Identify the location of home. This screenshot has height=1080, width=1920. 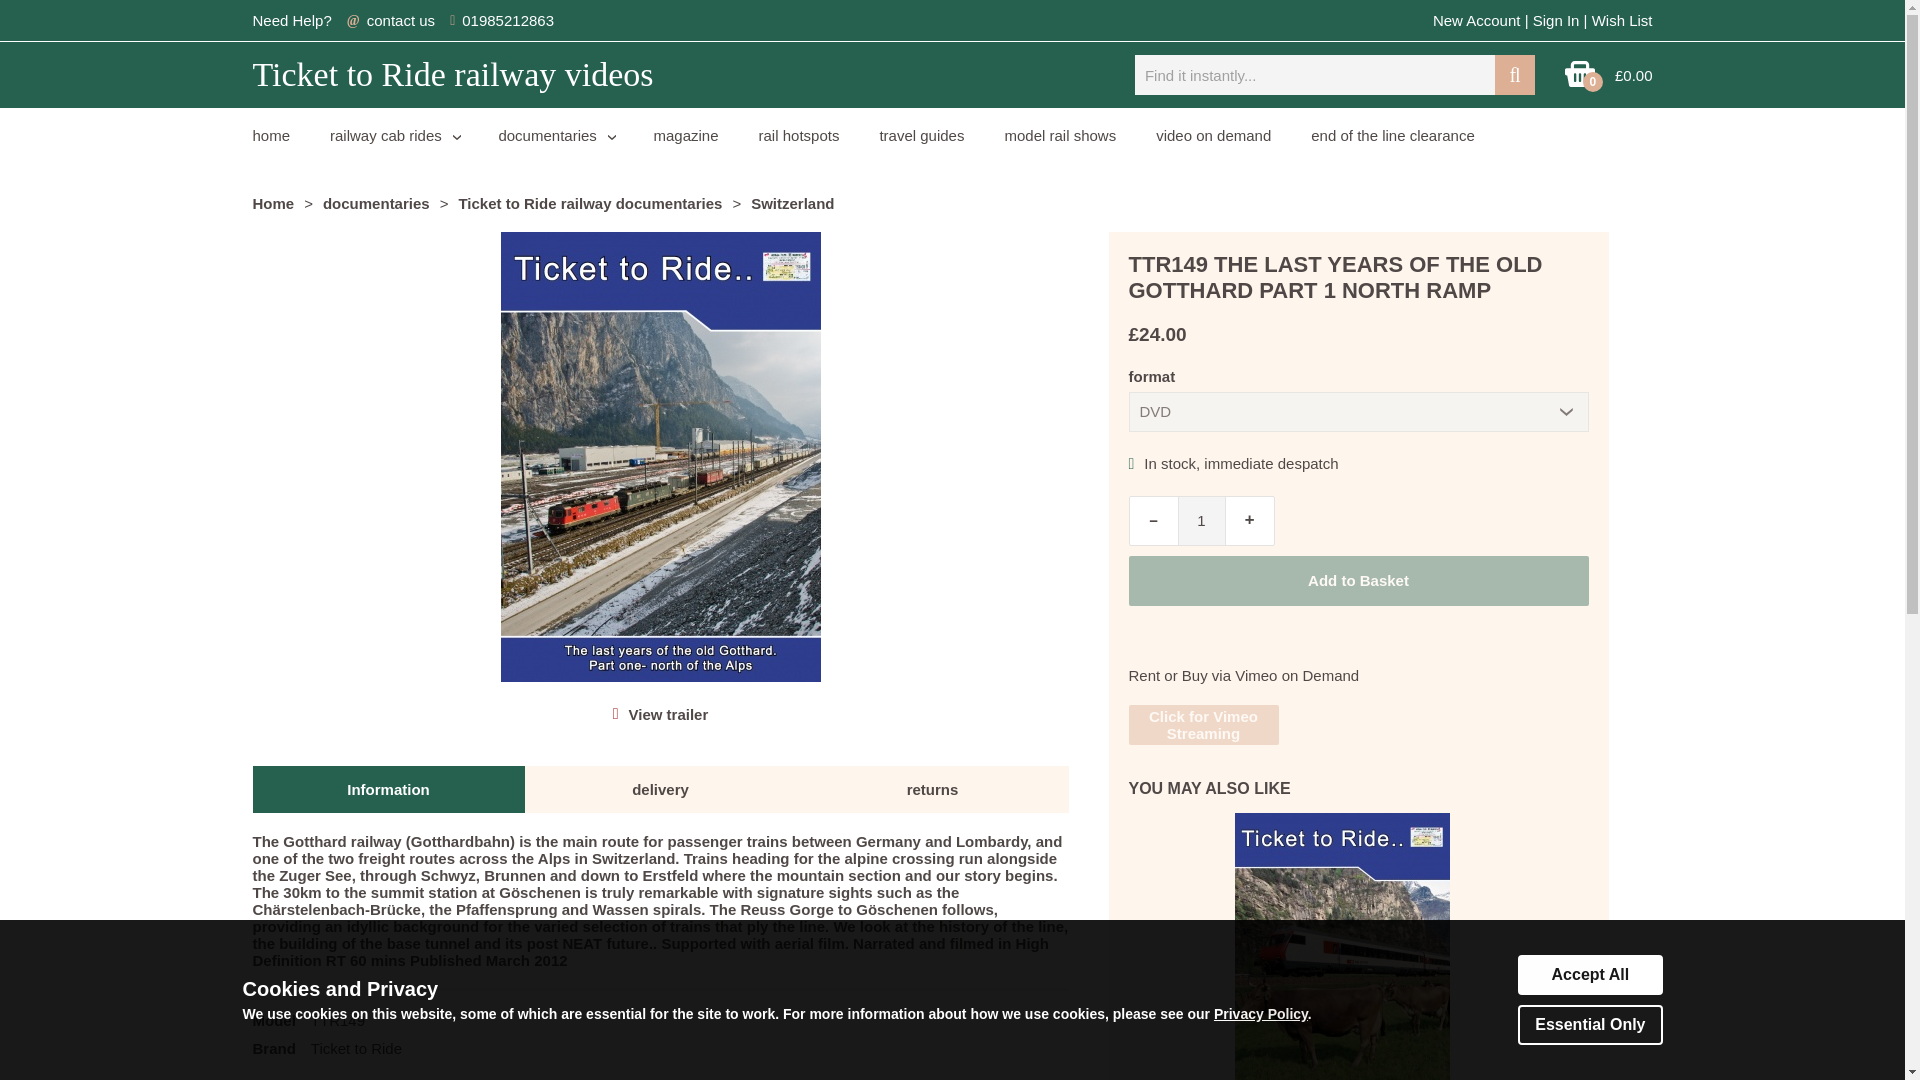
(270, 136).